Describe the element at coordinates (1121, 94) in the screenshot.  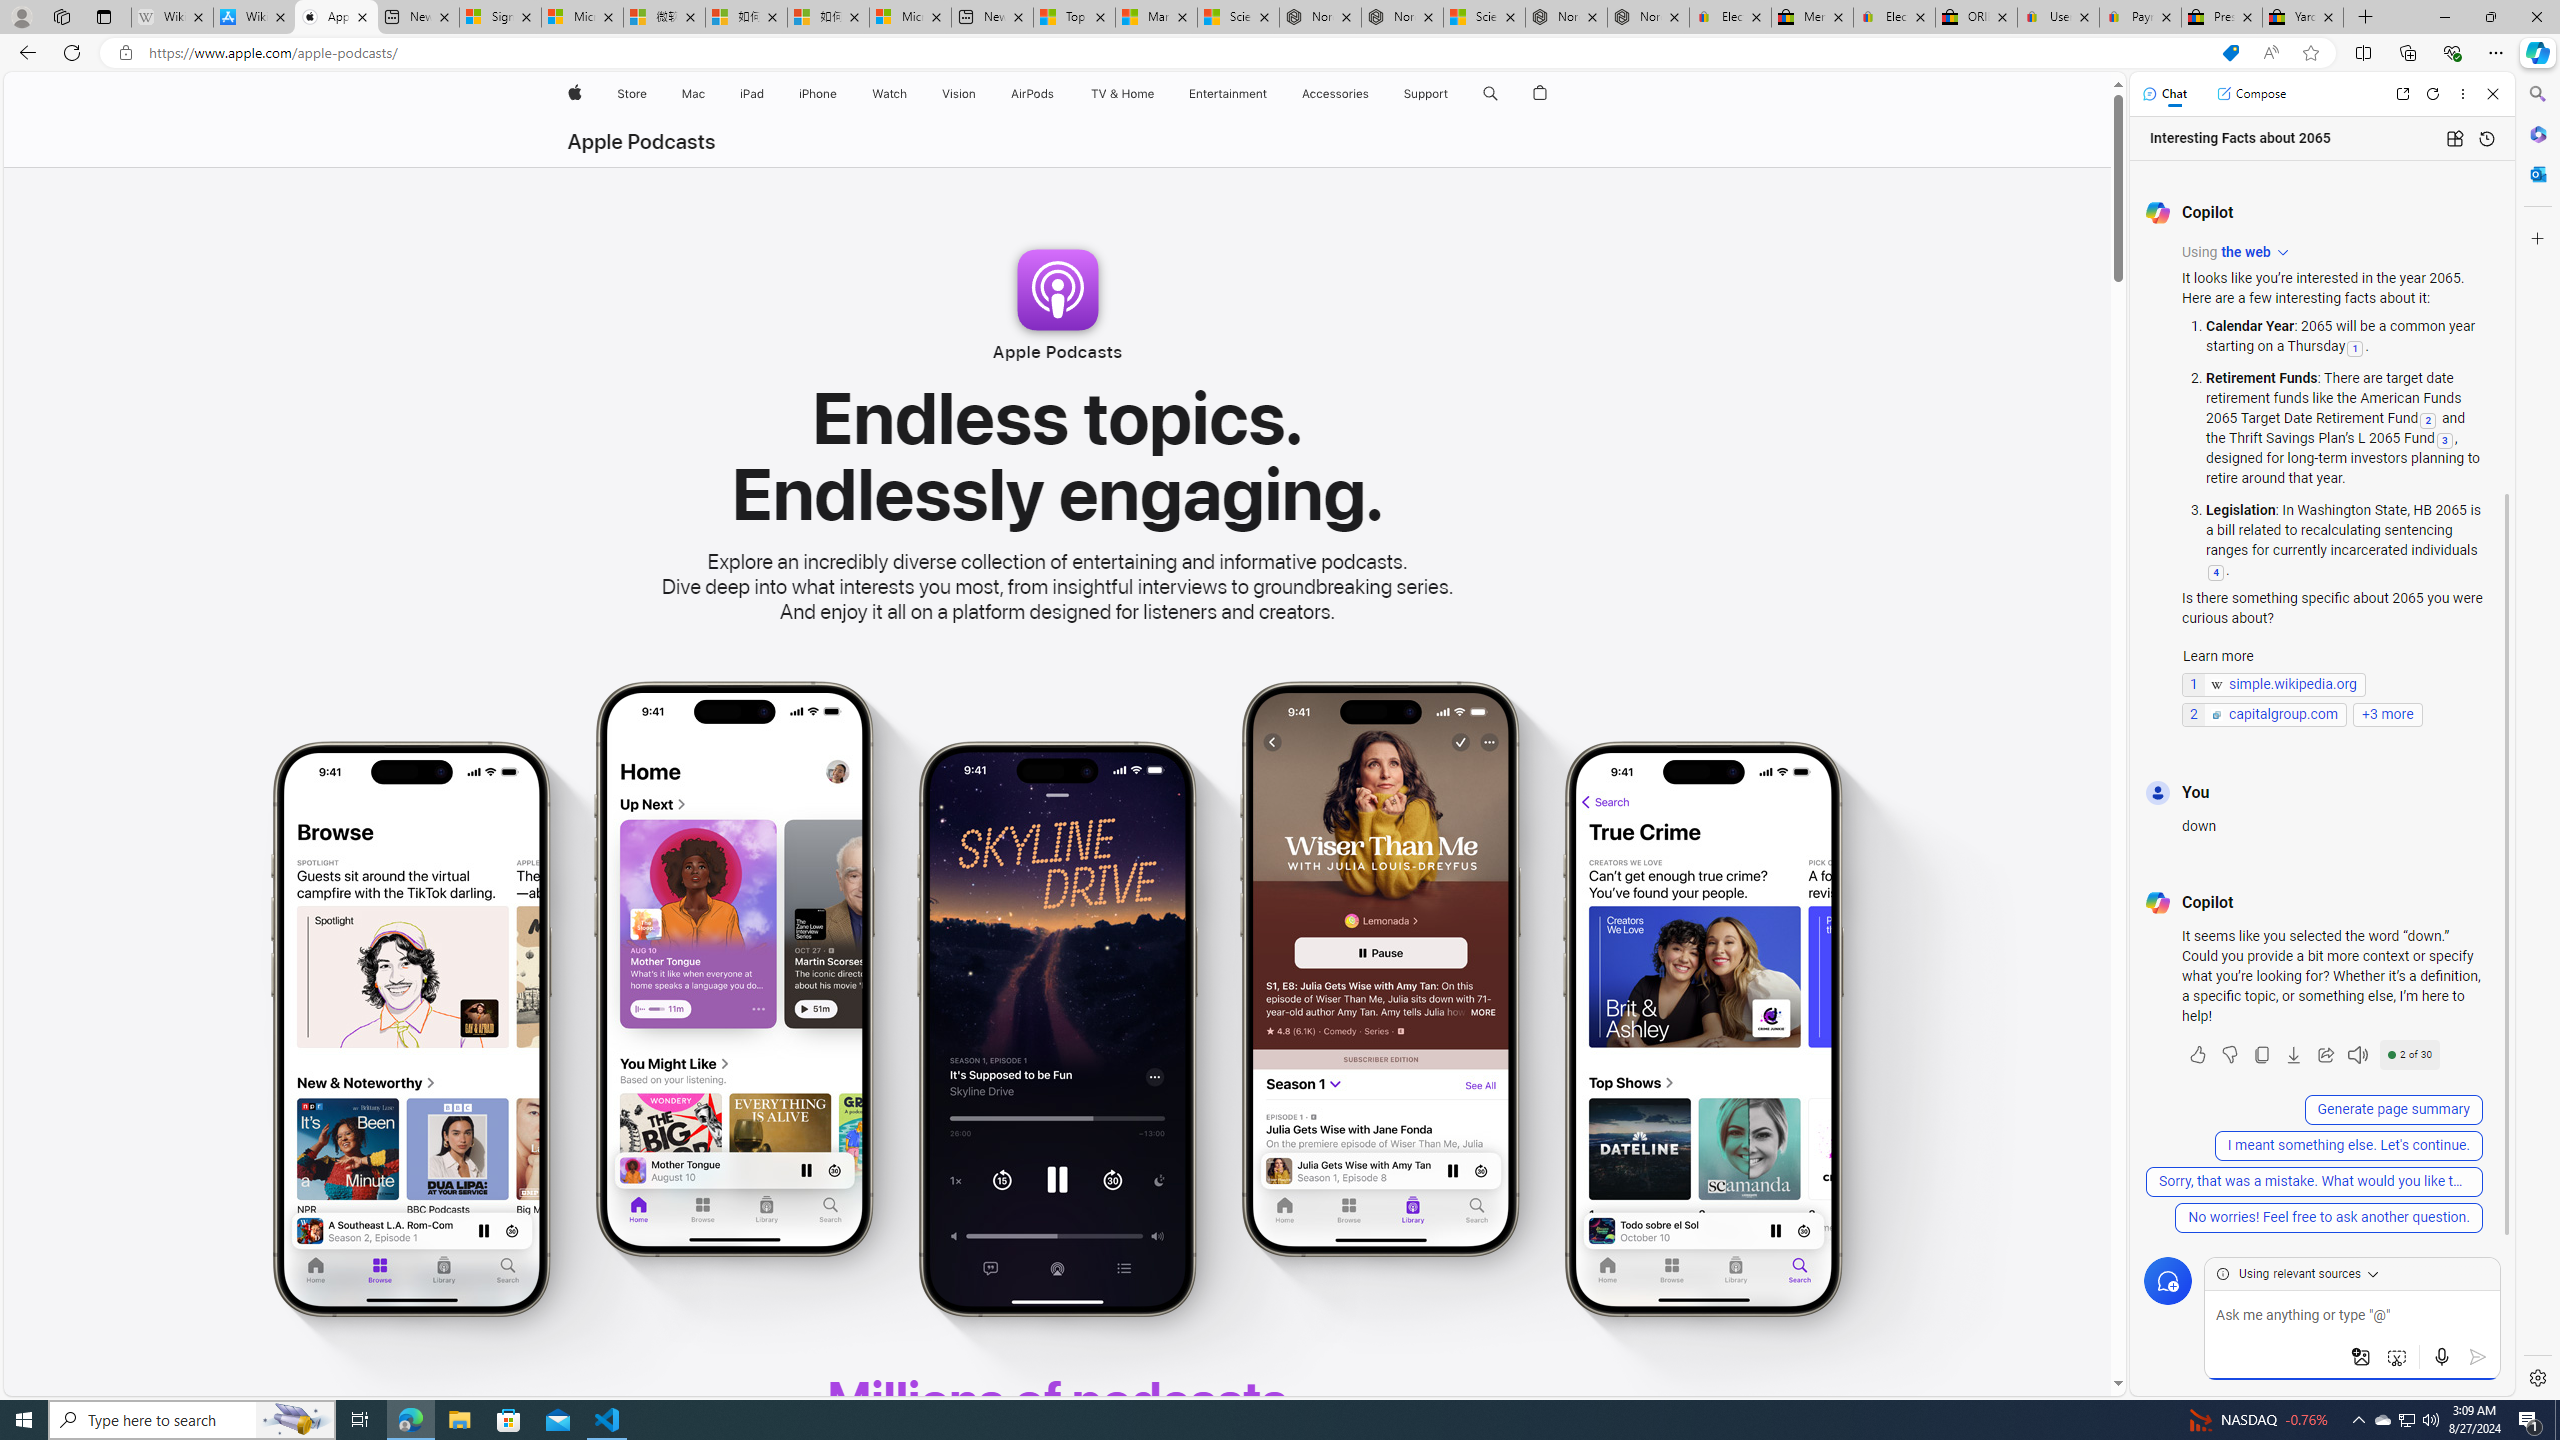
I see `TV and Home` at that location.